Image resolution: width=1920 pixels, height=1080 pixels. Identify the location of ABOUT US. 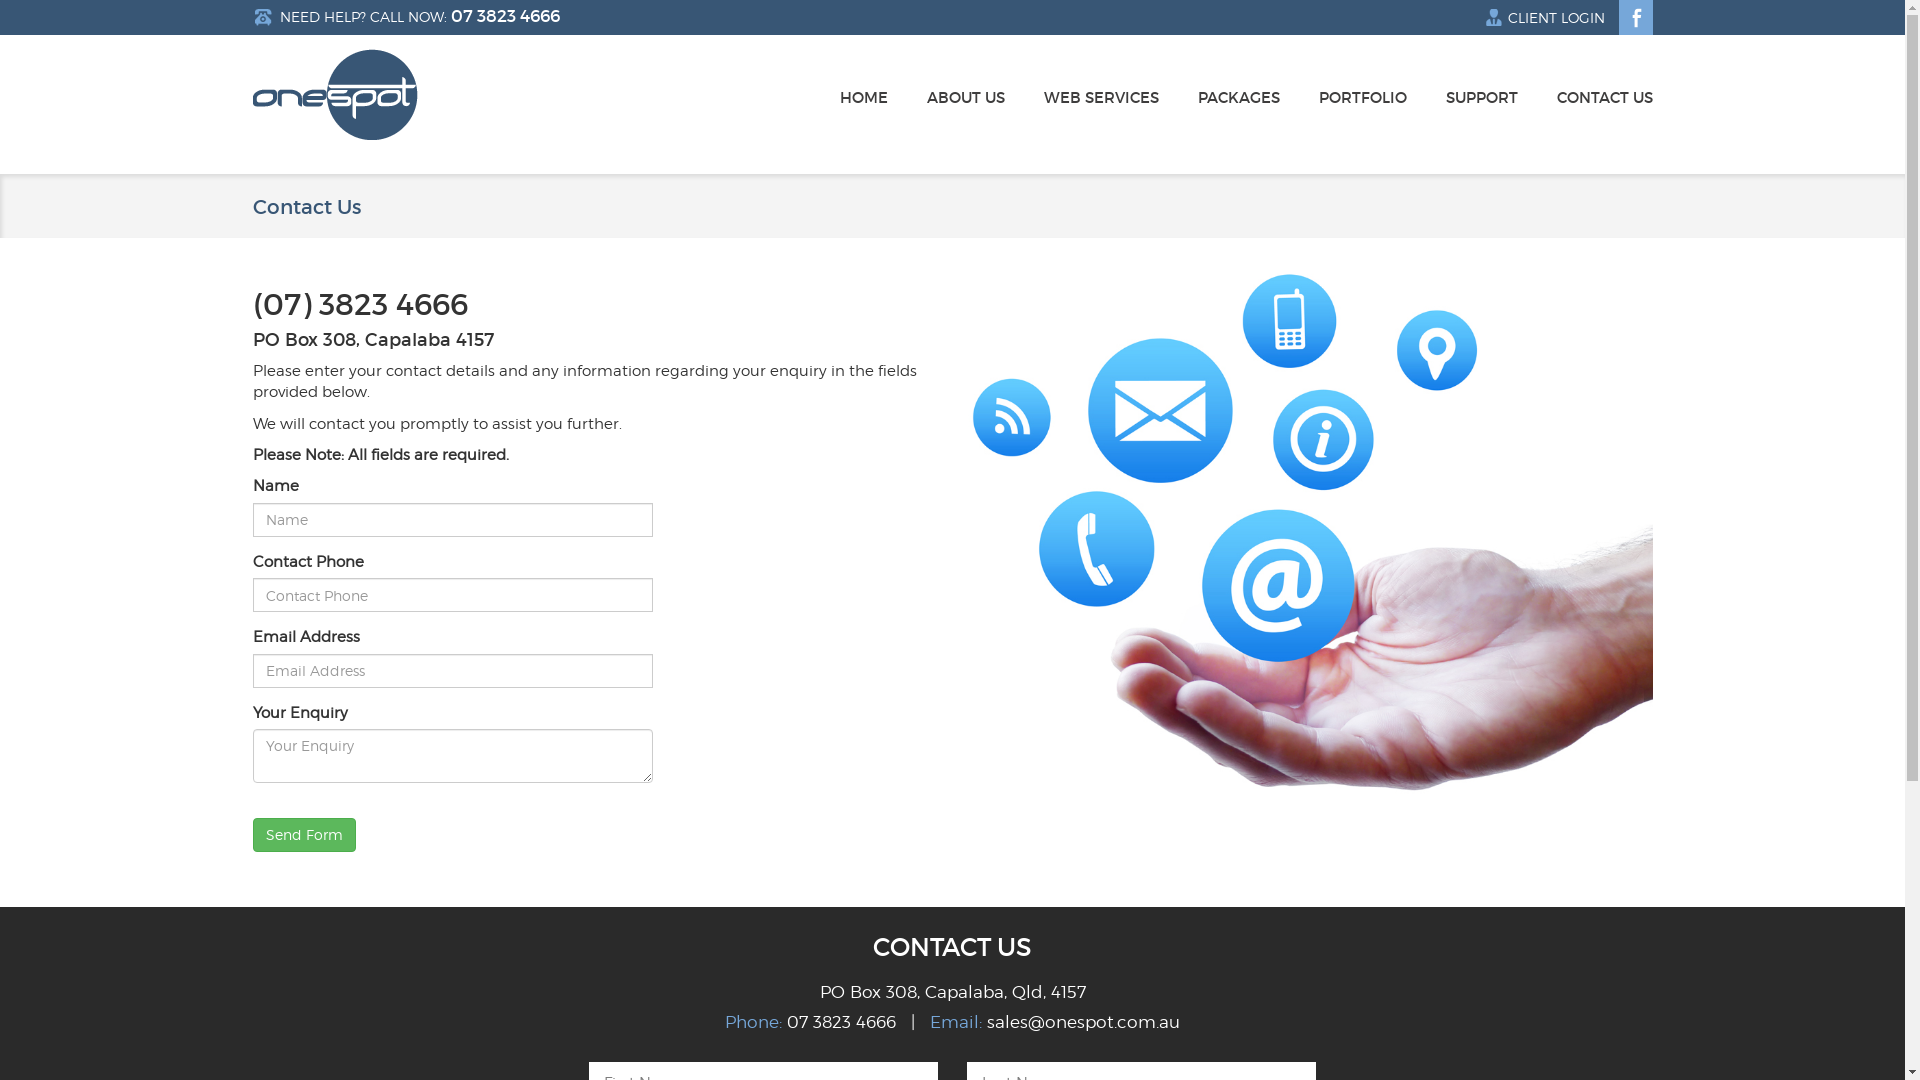
(965, 108).